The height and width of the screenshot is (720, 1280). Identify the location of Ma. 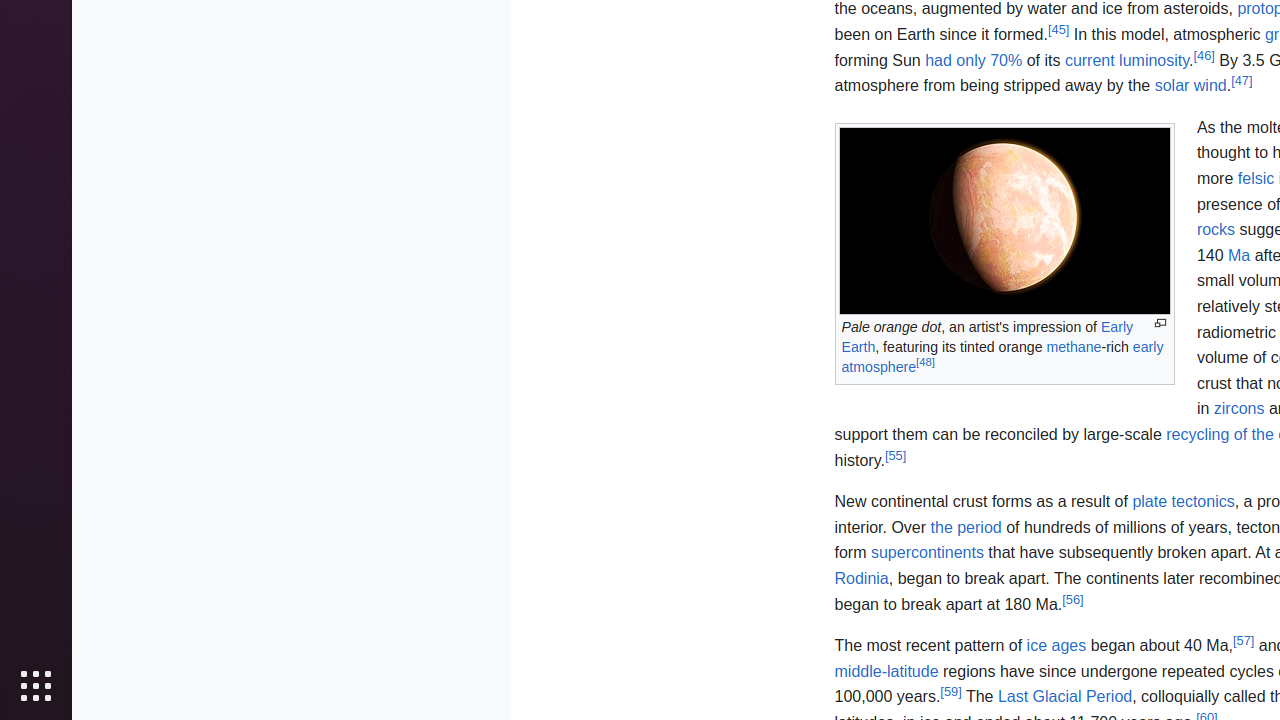
(1240, 255).